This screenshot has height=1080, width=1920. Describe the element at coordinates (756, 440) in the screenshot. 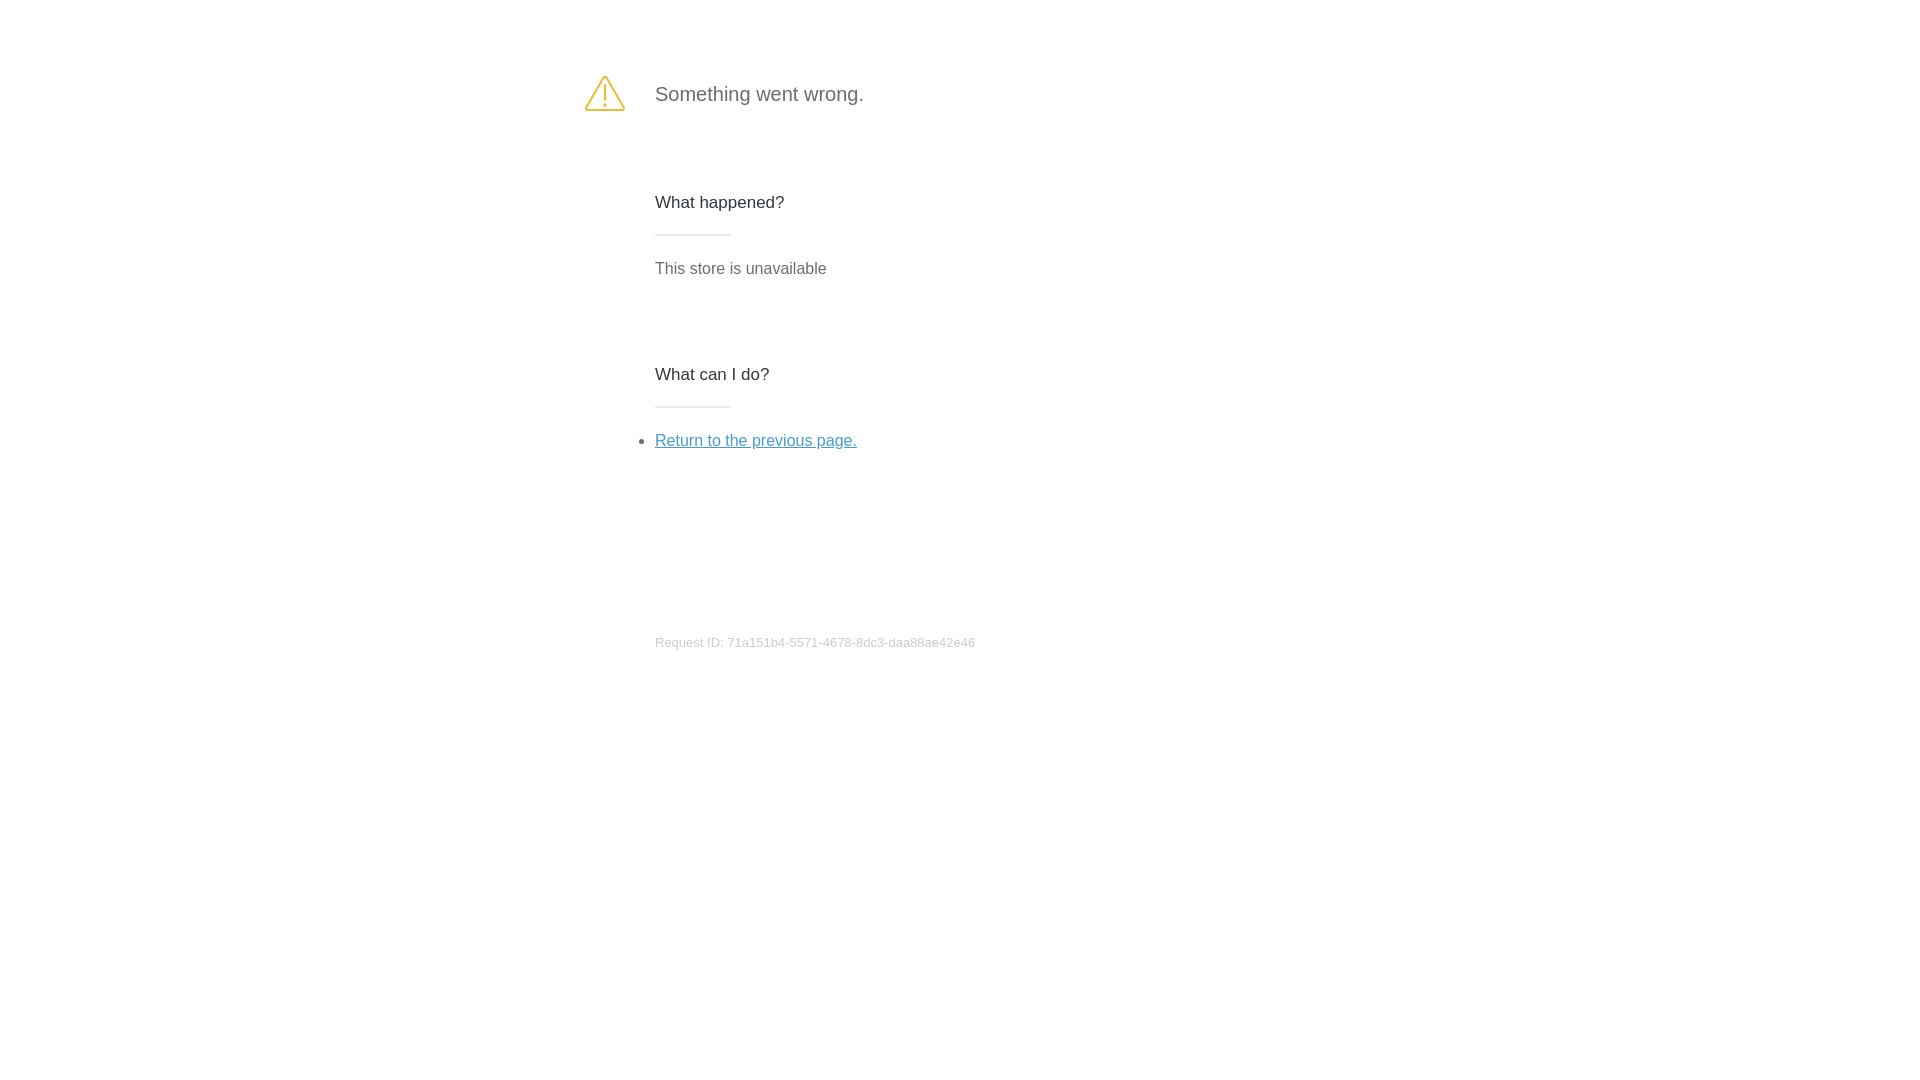

I see `Return to the previous page.` at that location.